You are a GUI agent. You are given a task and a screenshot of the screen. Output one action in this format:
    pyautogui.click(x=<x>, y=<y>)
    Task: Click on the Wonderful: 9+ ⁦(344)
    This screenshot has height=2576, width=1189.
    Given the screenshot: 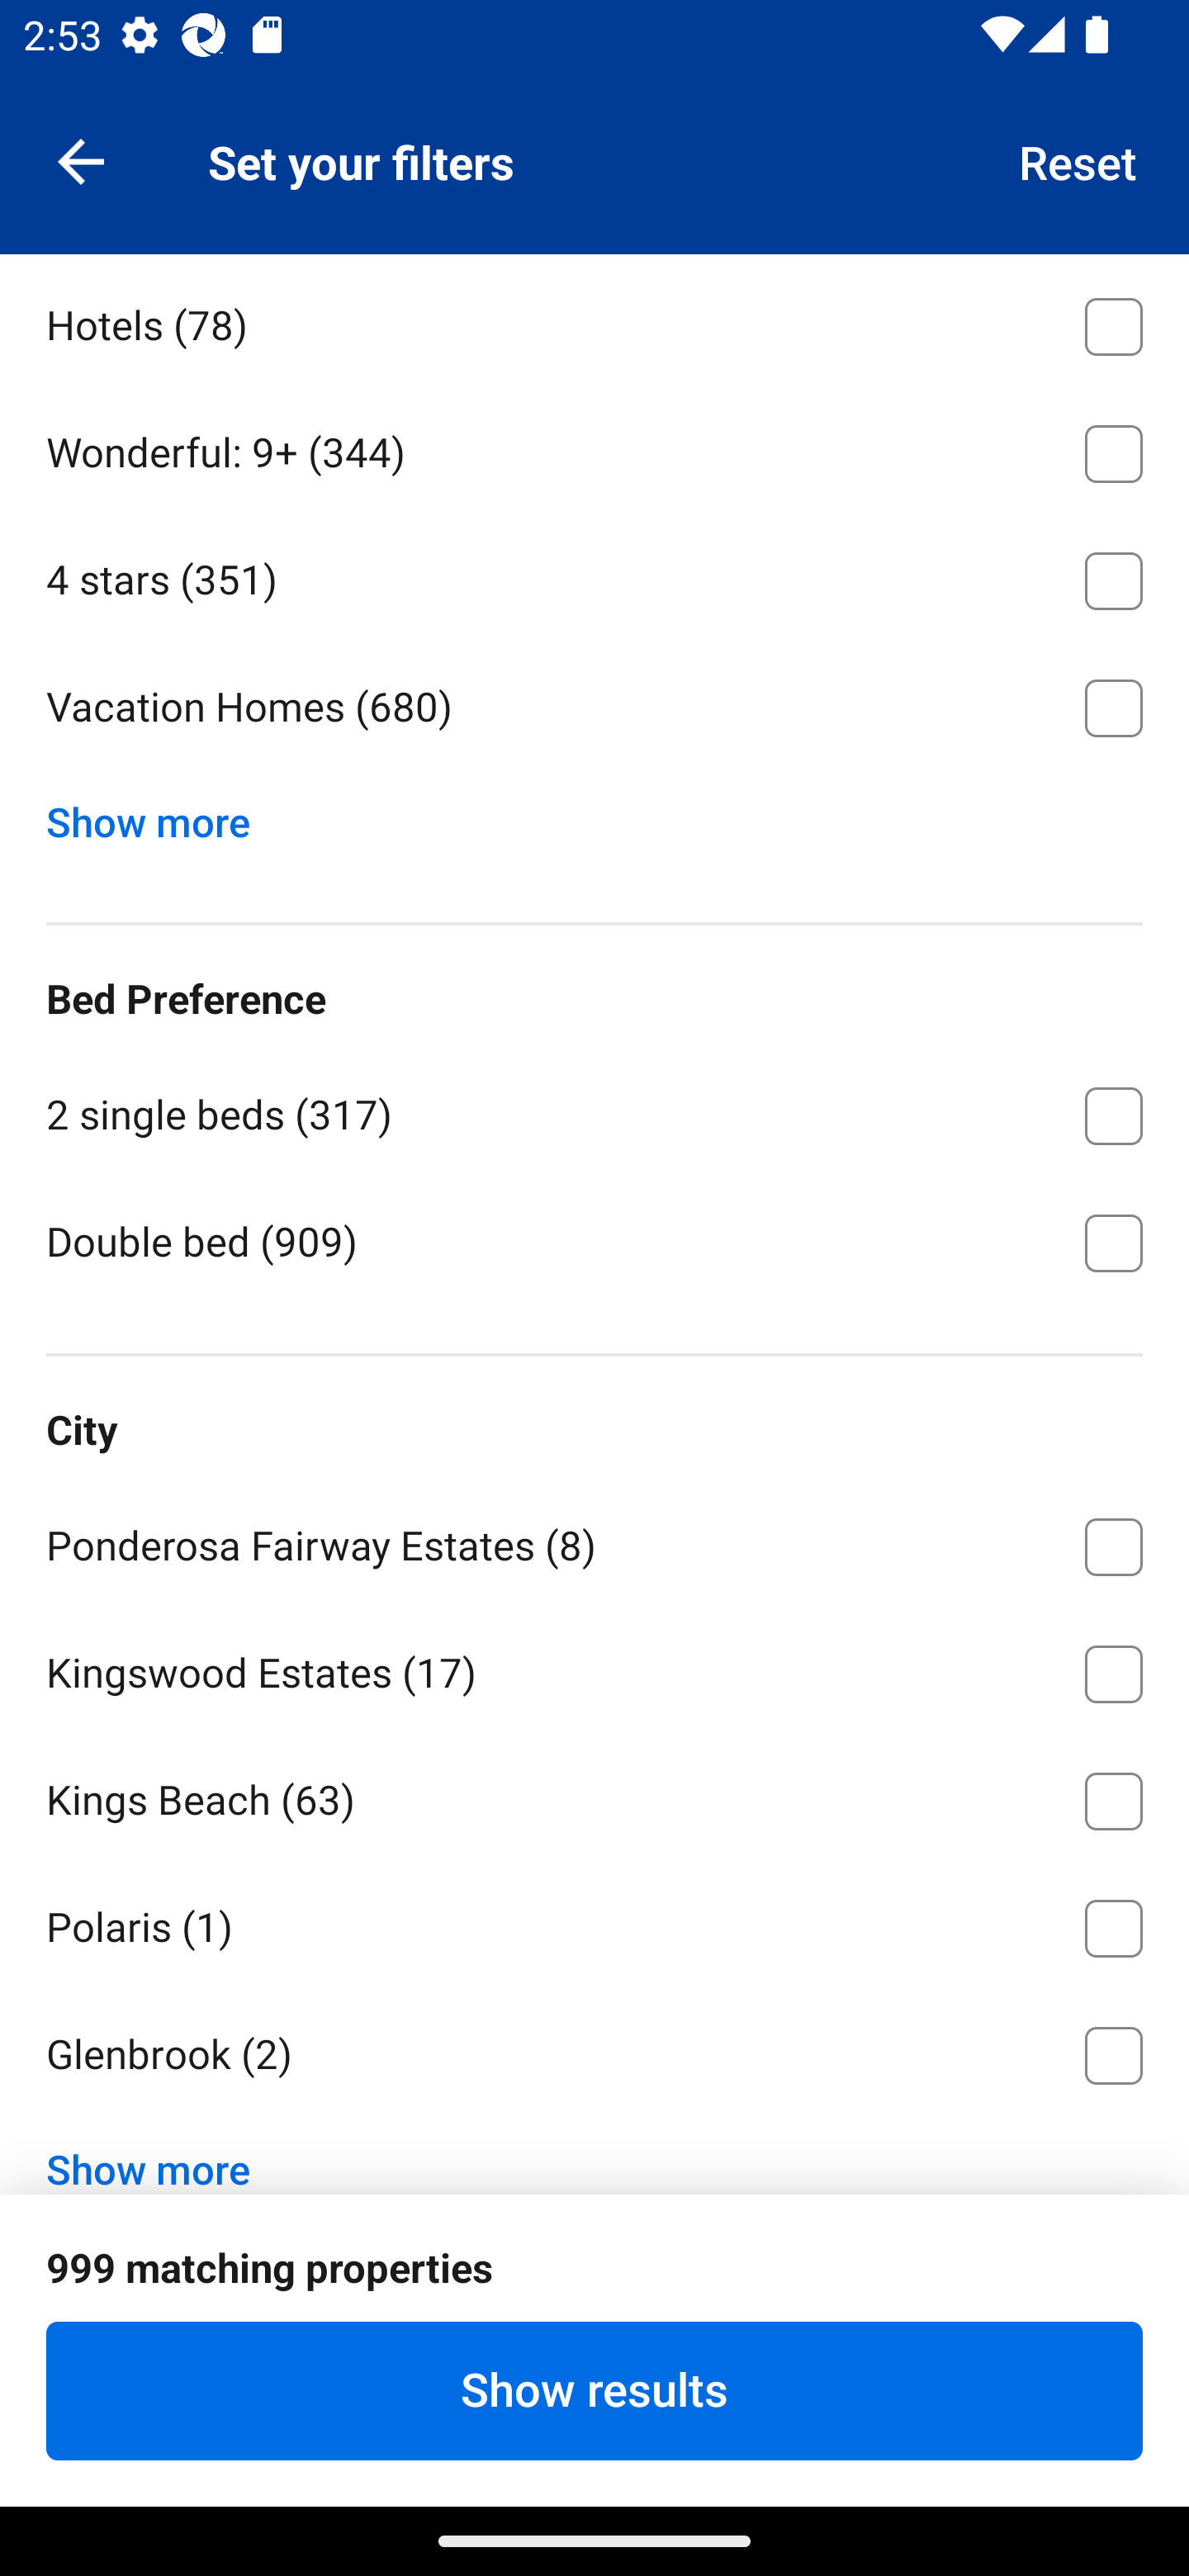 What is the action you would take?
    pyautogui.click(x=594, y=447)
    